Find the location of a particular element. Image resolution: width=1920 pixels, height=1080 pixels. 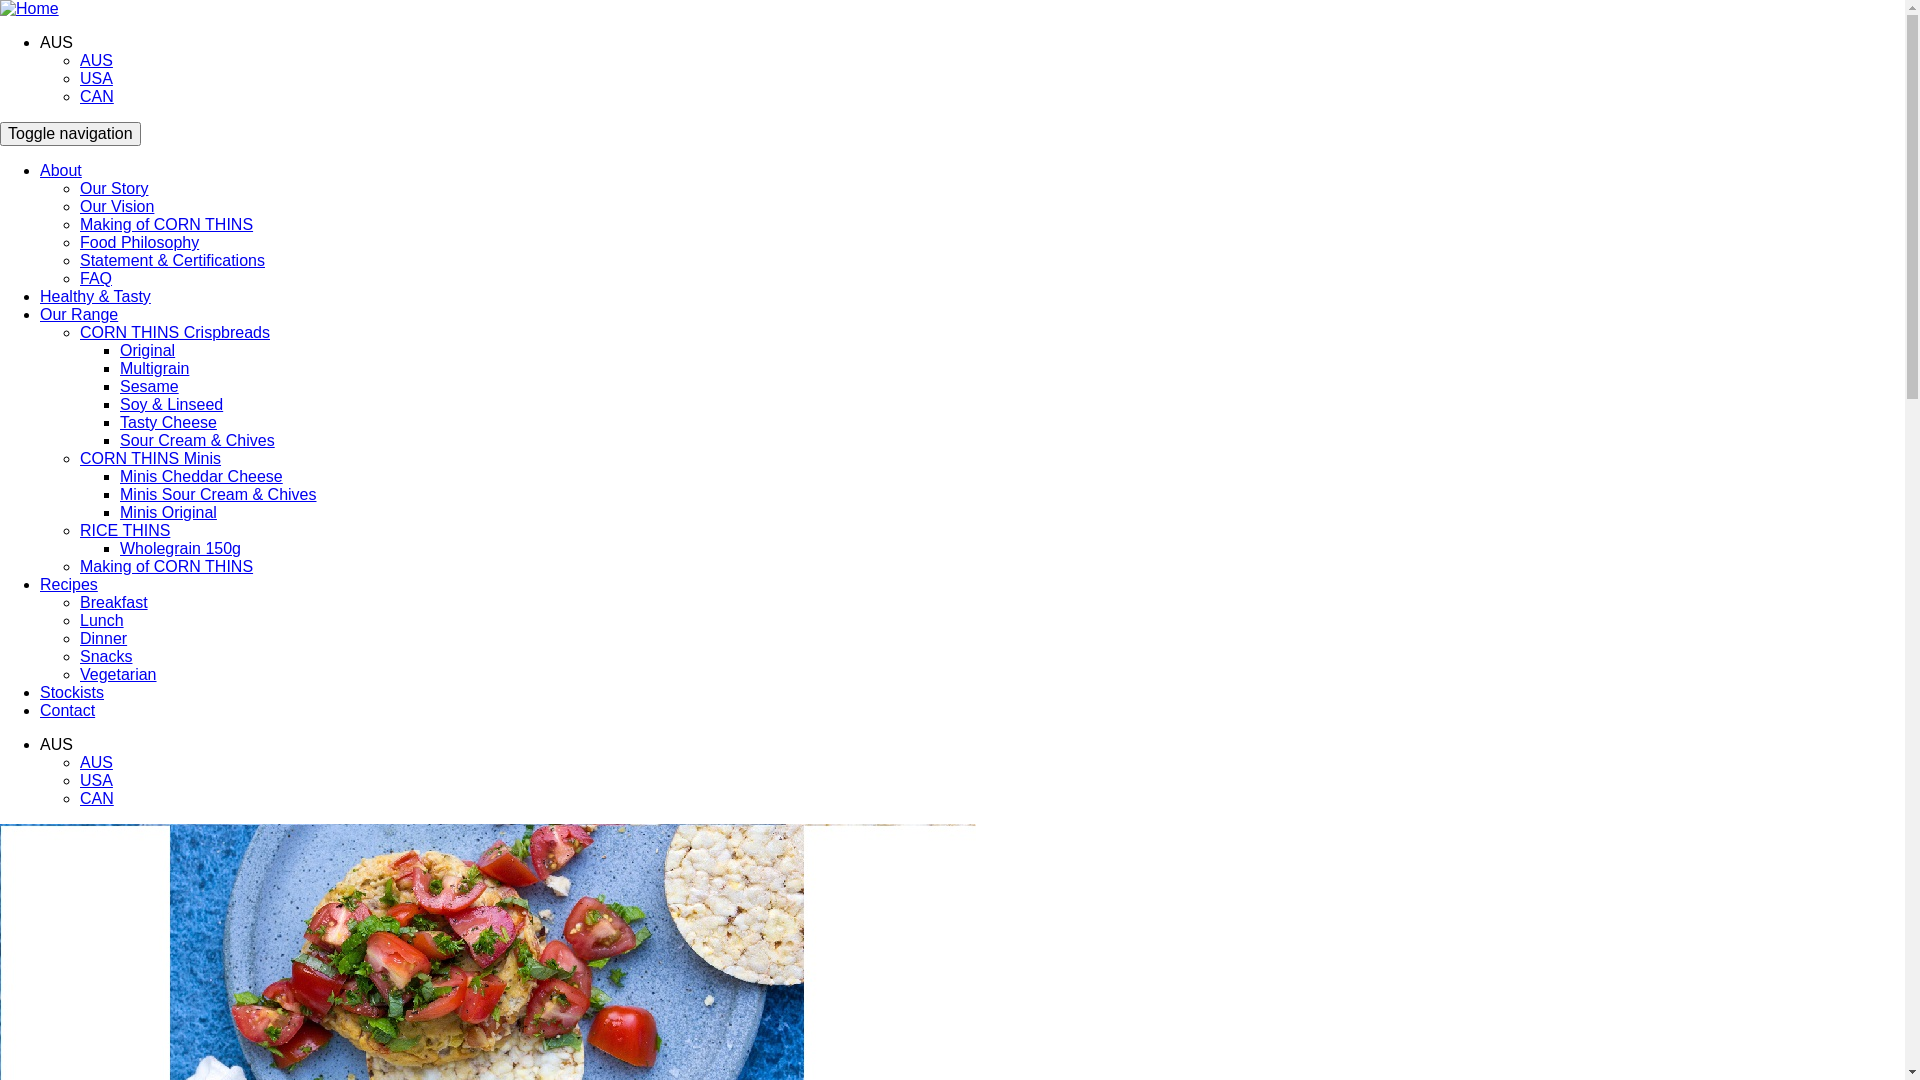

Minis Sour Cream & Chives is located at coordinates (218, 494).